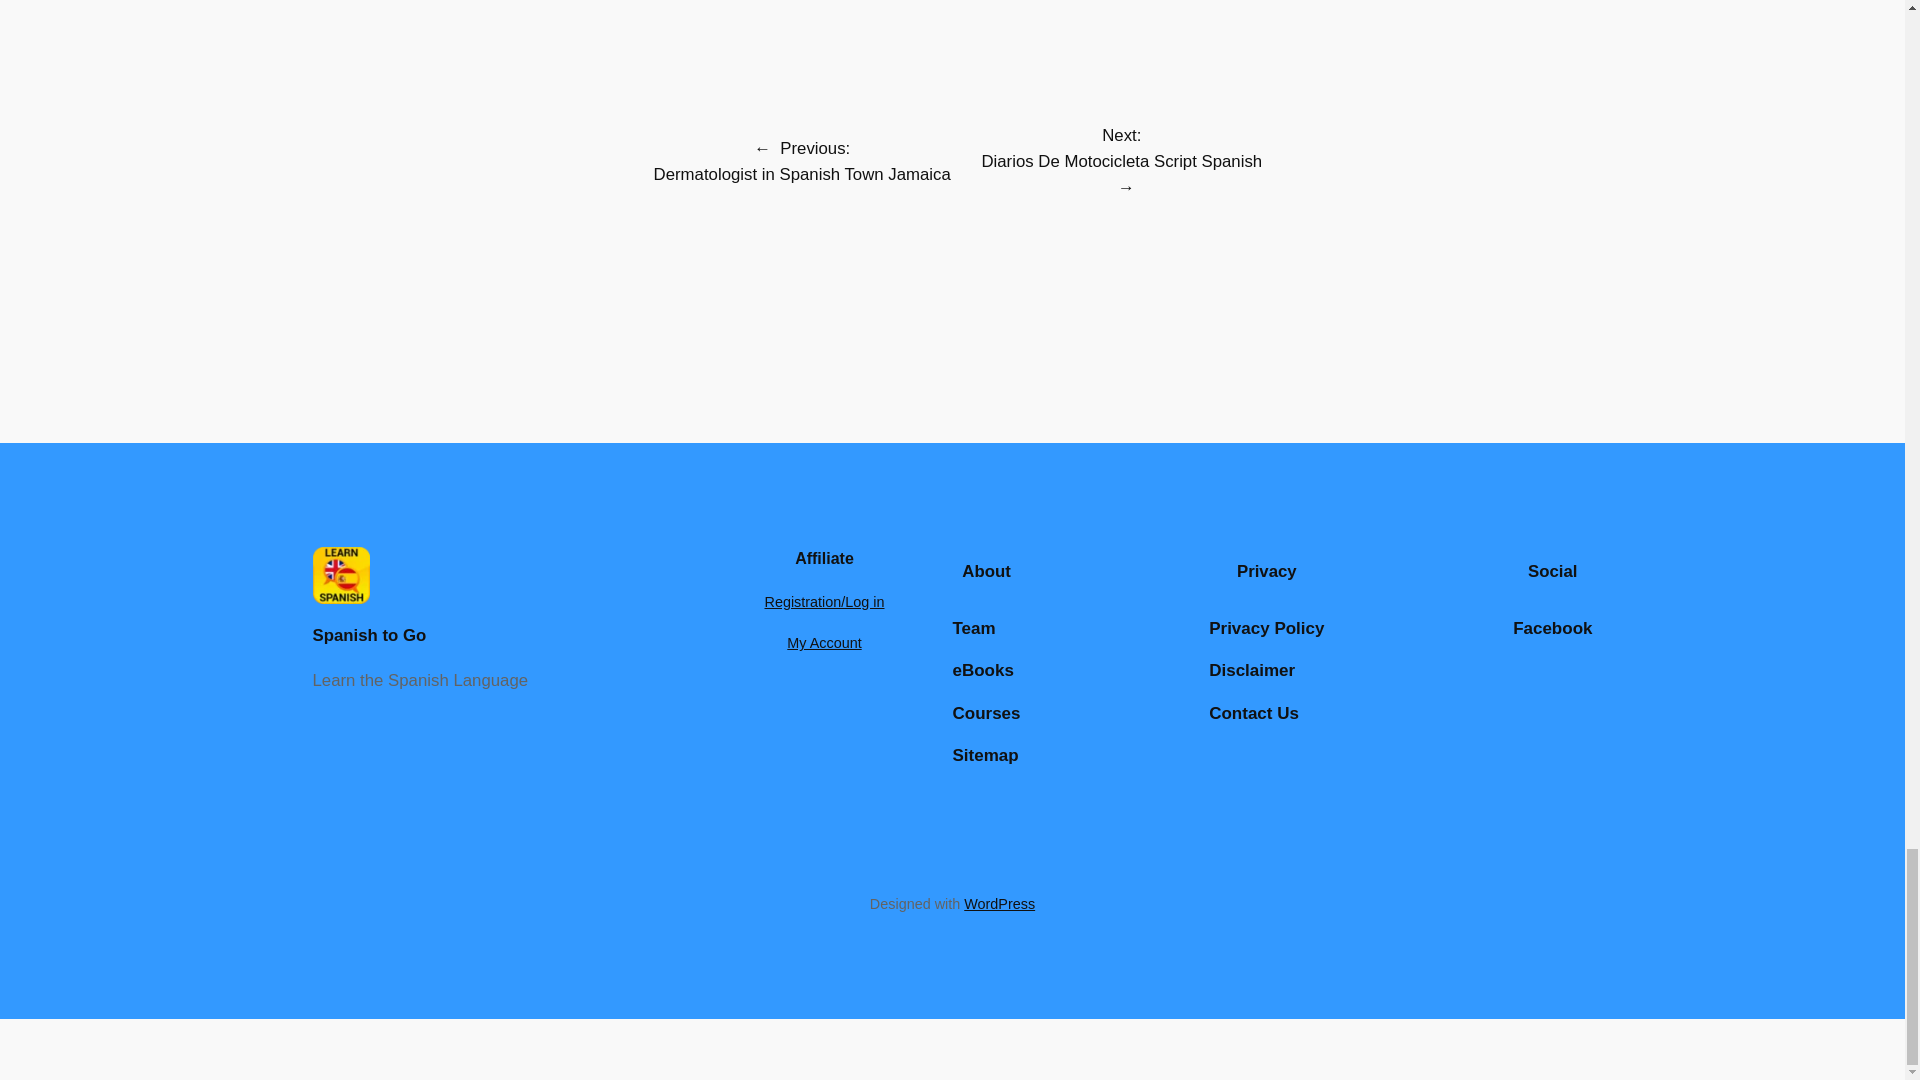 This screenshot has width=1920, height=1080. Describe the element at coordinates (1121, 148) in the screenshot. I see `Next: Diarios De Motocicleta Script Spanish` at that location.